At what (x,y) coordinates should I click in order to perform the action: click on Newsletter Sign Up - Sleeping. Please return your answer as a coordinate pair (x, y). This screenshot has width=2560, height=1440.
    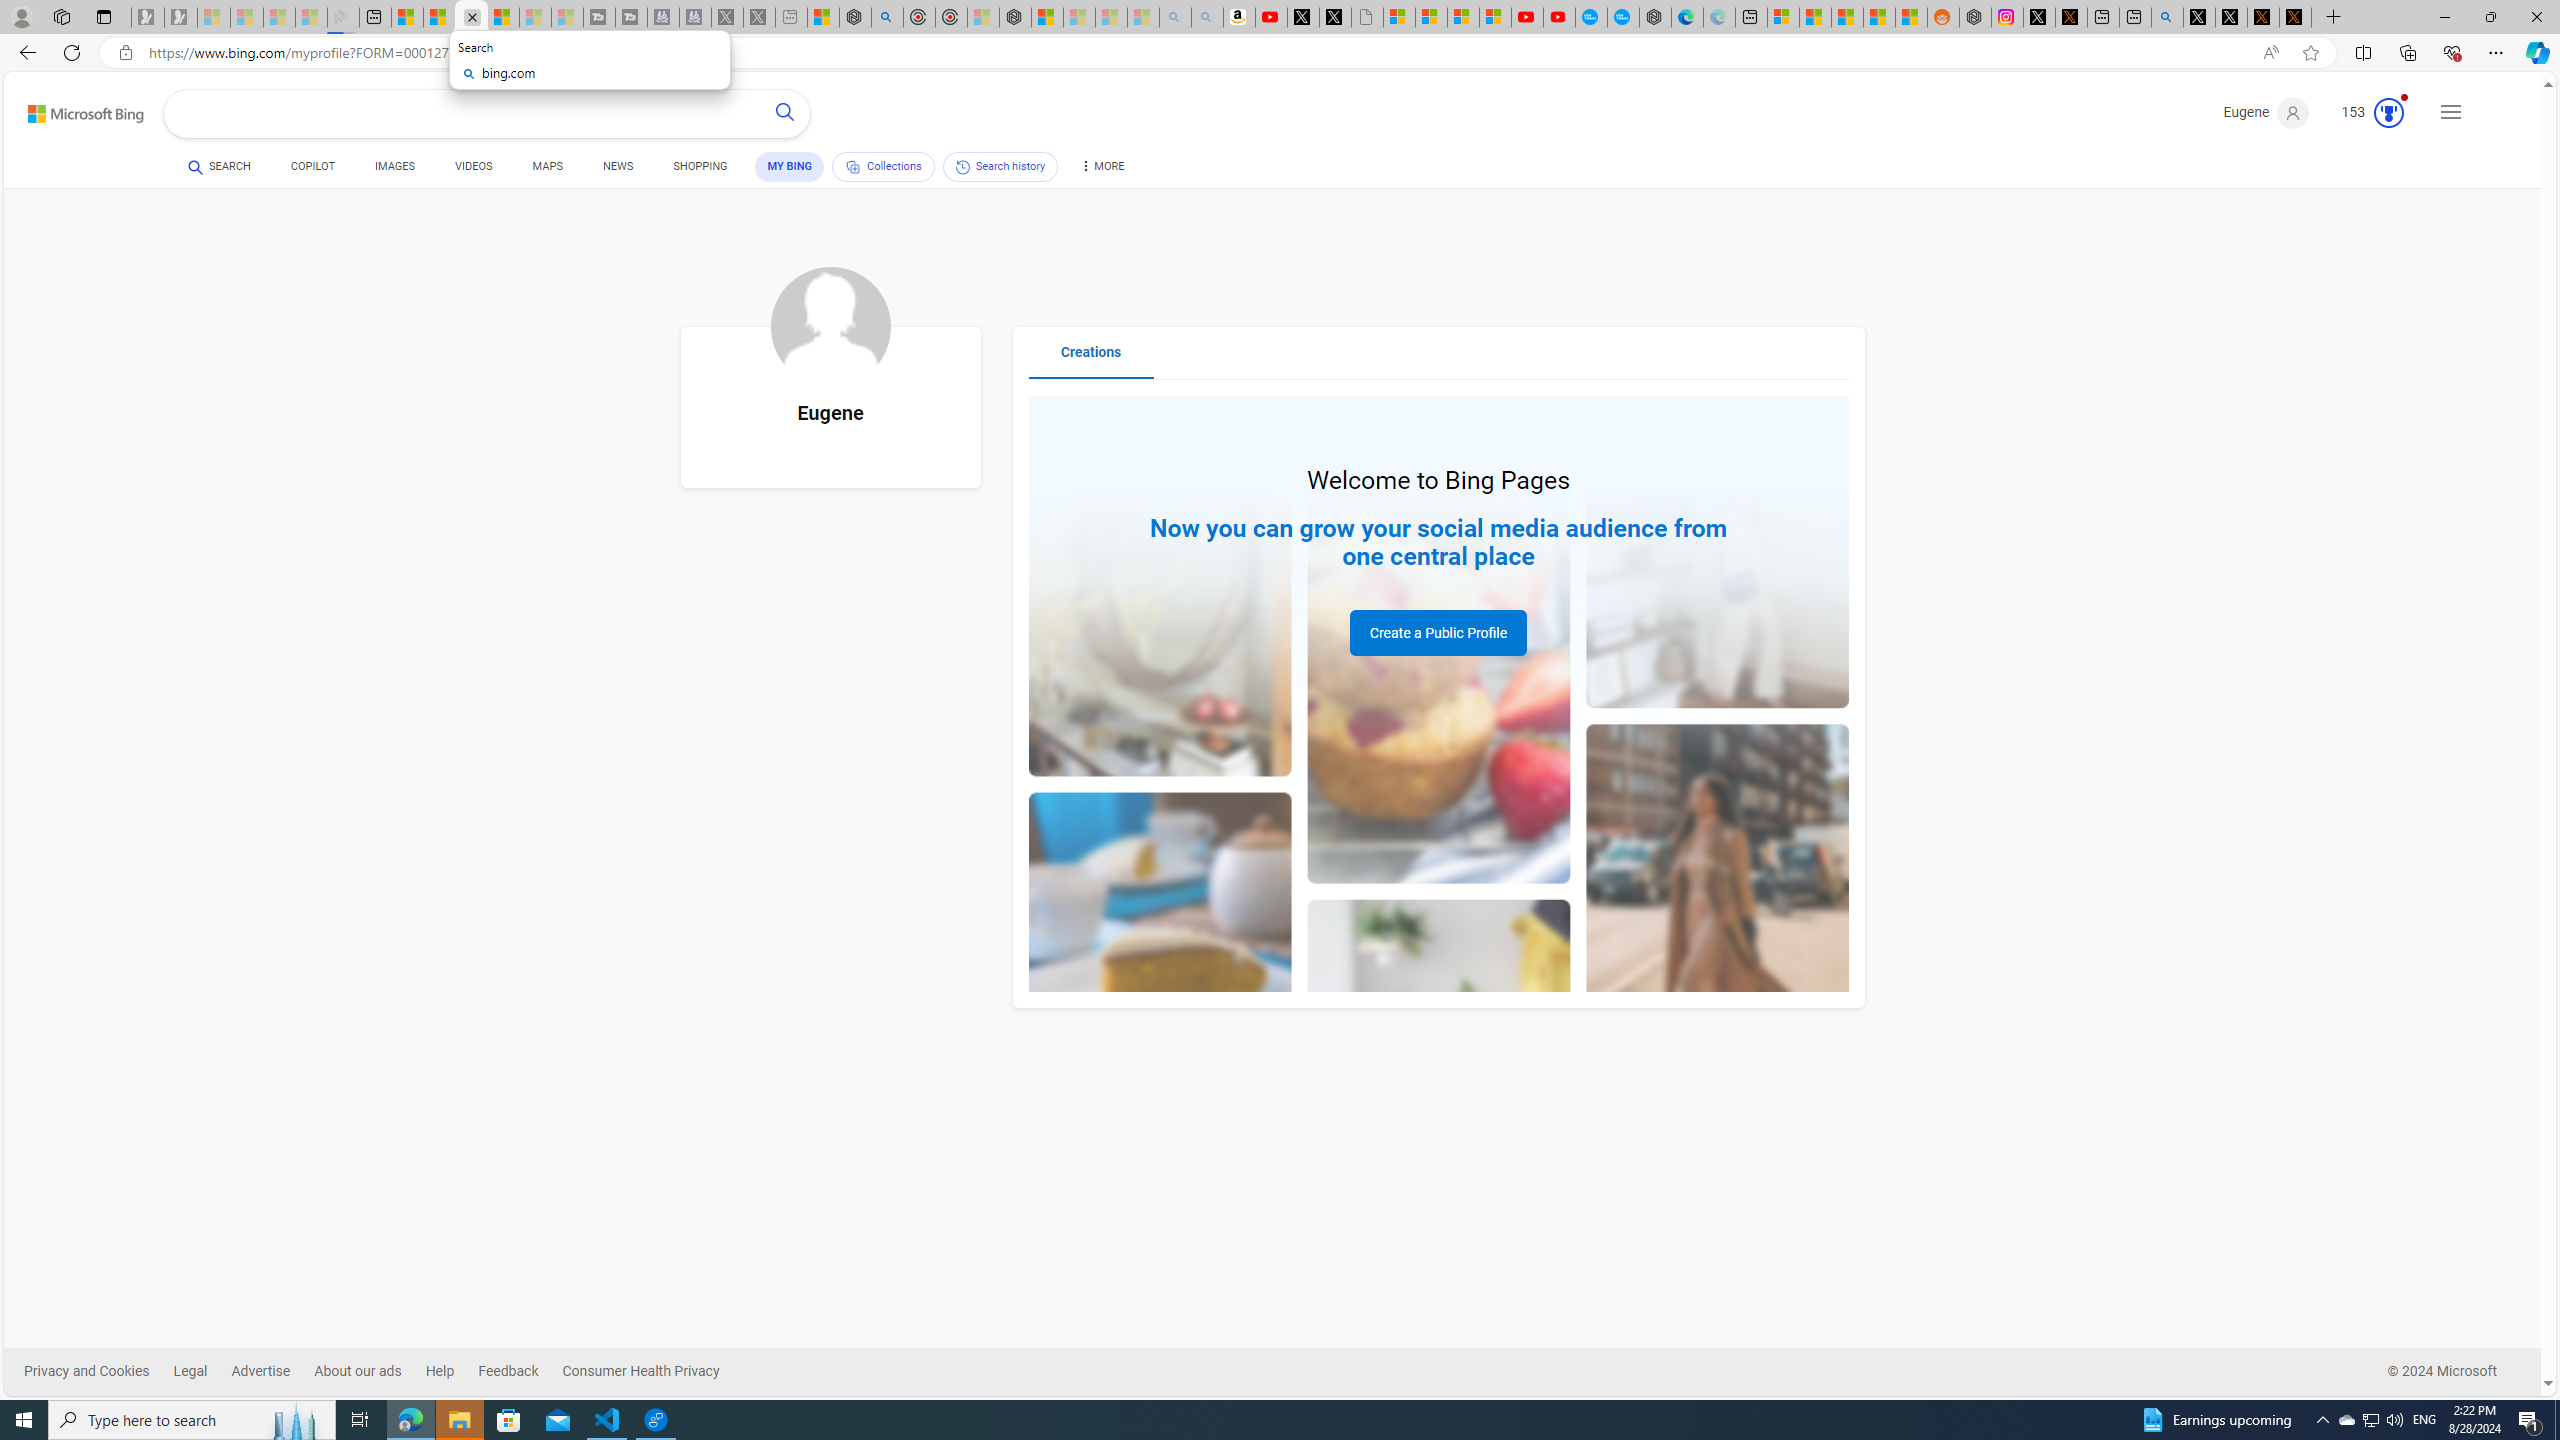
    Looking at the image, I should click on (180, 17).